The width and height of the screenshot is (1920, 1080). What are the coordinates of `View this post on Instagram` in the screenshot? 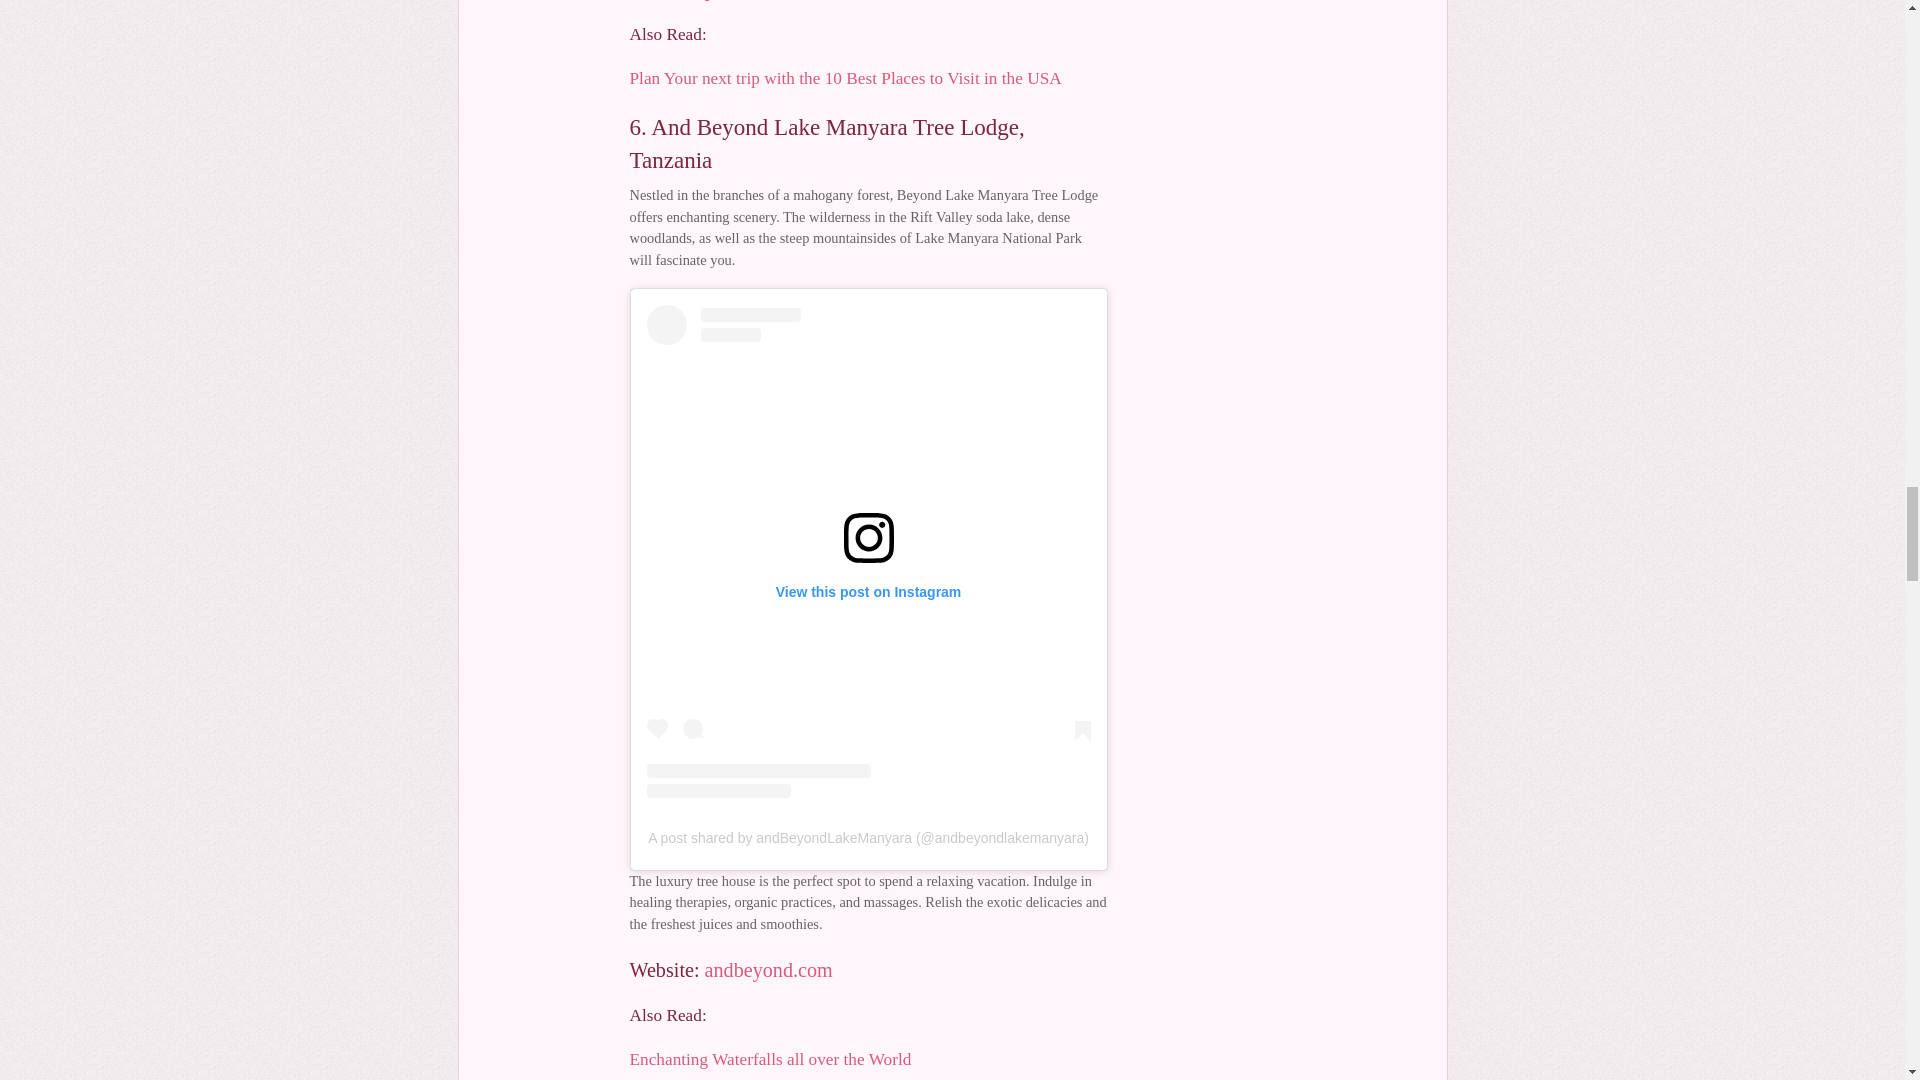 It's located at (868, 551).